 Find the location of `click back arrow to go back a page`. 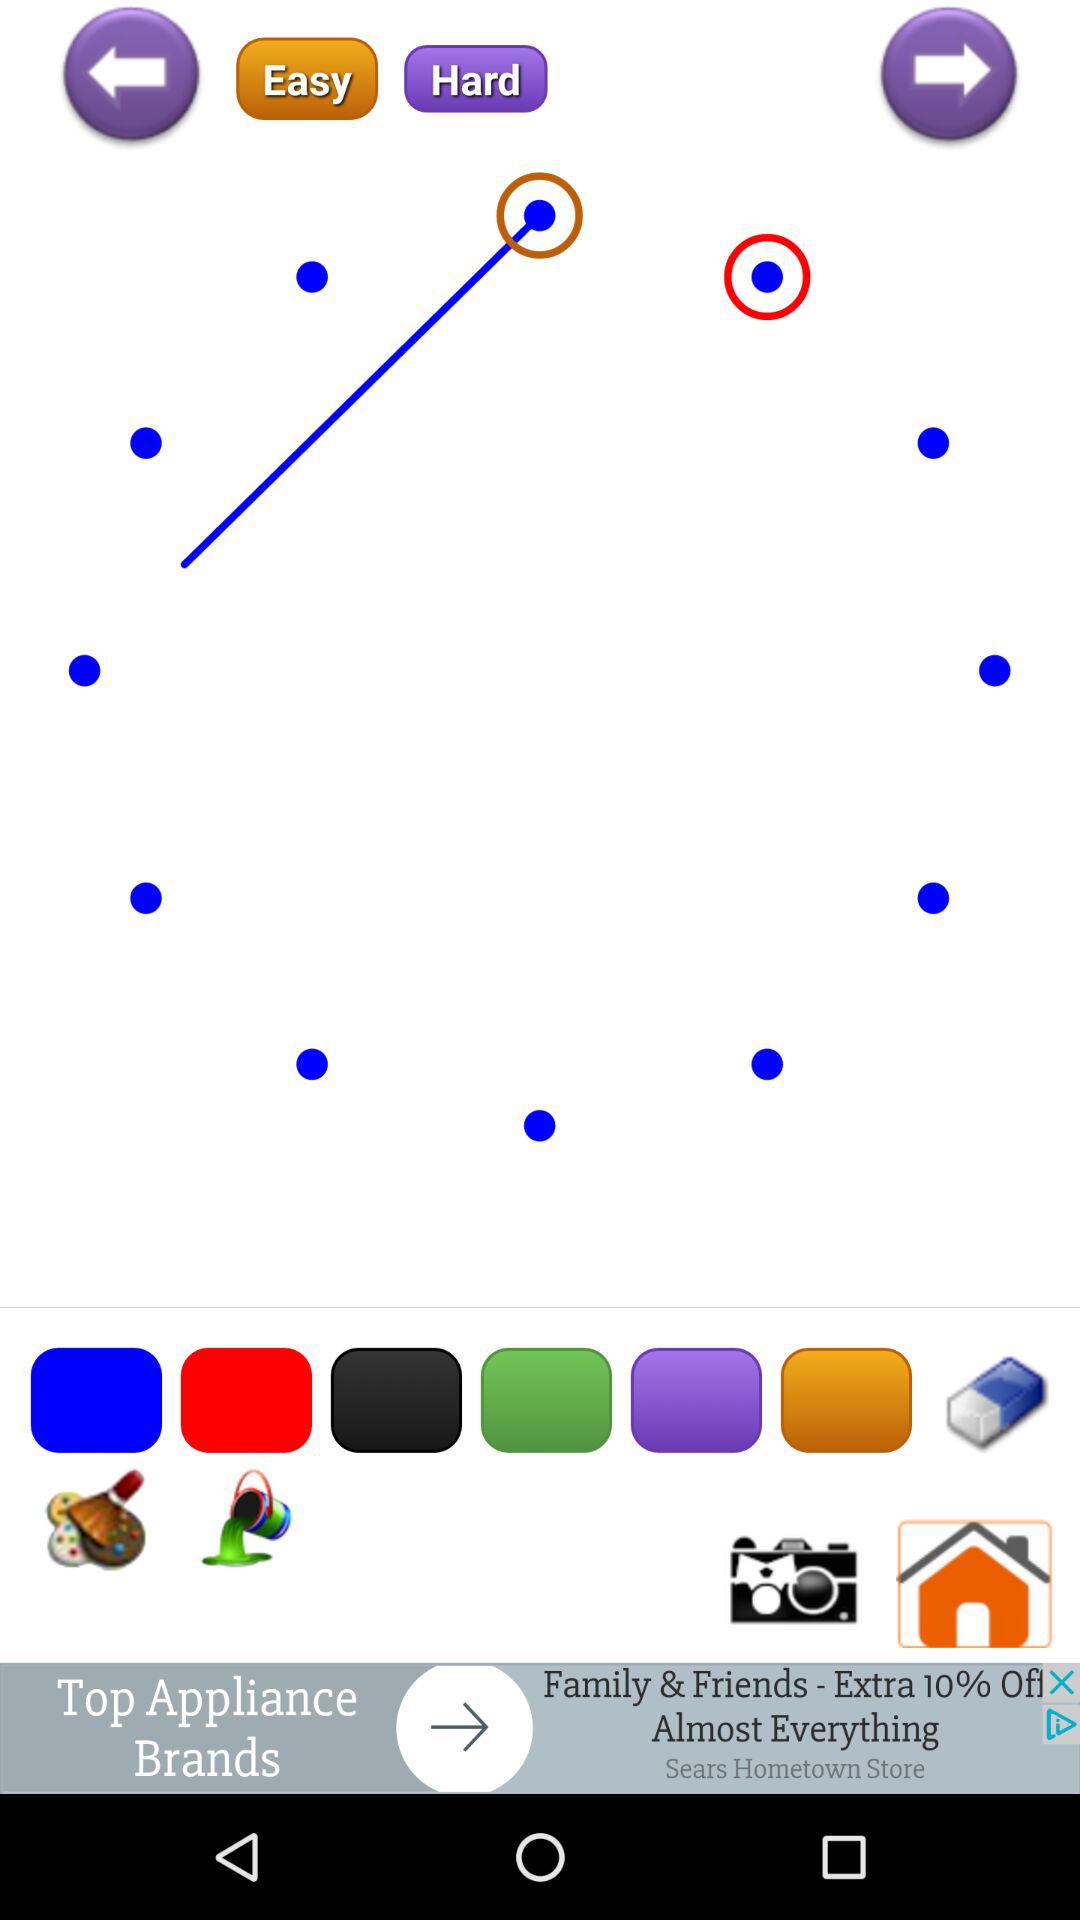

click back arrow to go back a page is located at coordinates (131, 78).